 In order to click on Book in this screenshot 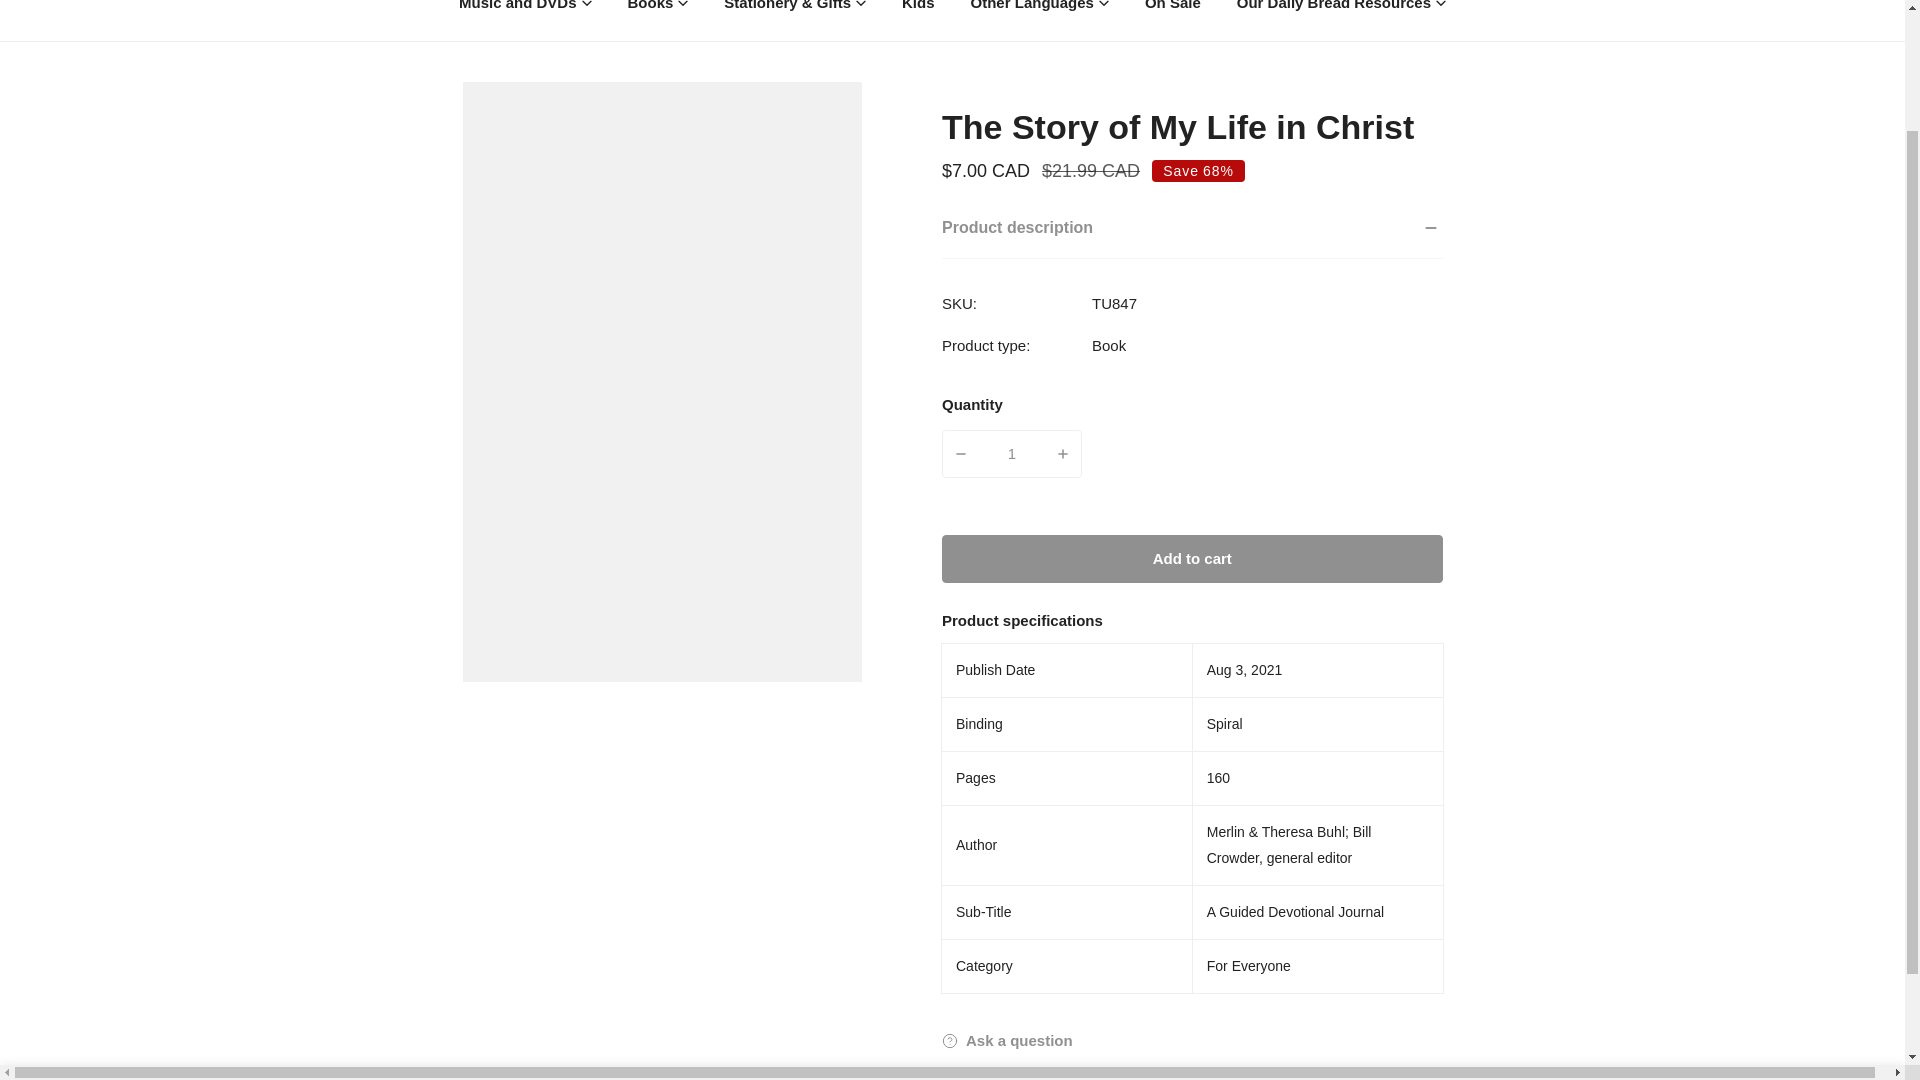, I will do `click(1108, 345)`.